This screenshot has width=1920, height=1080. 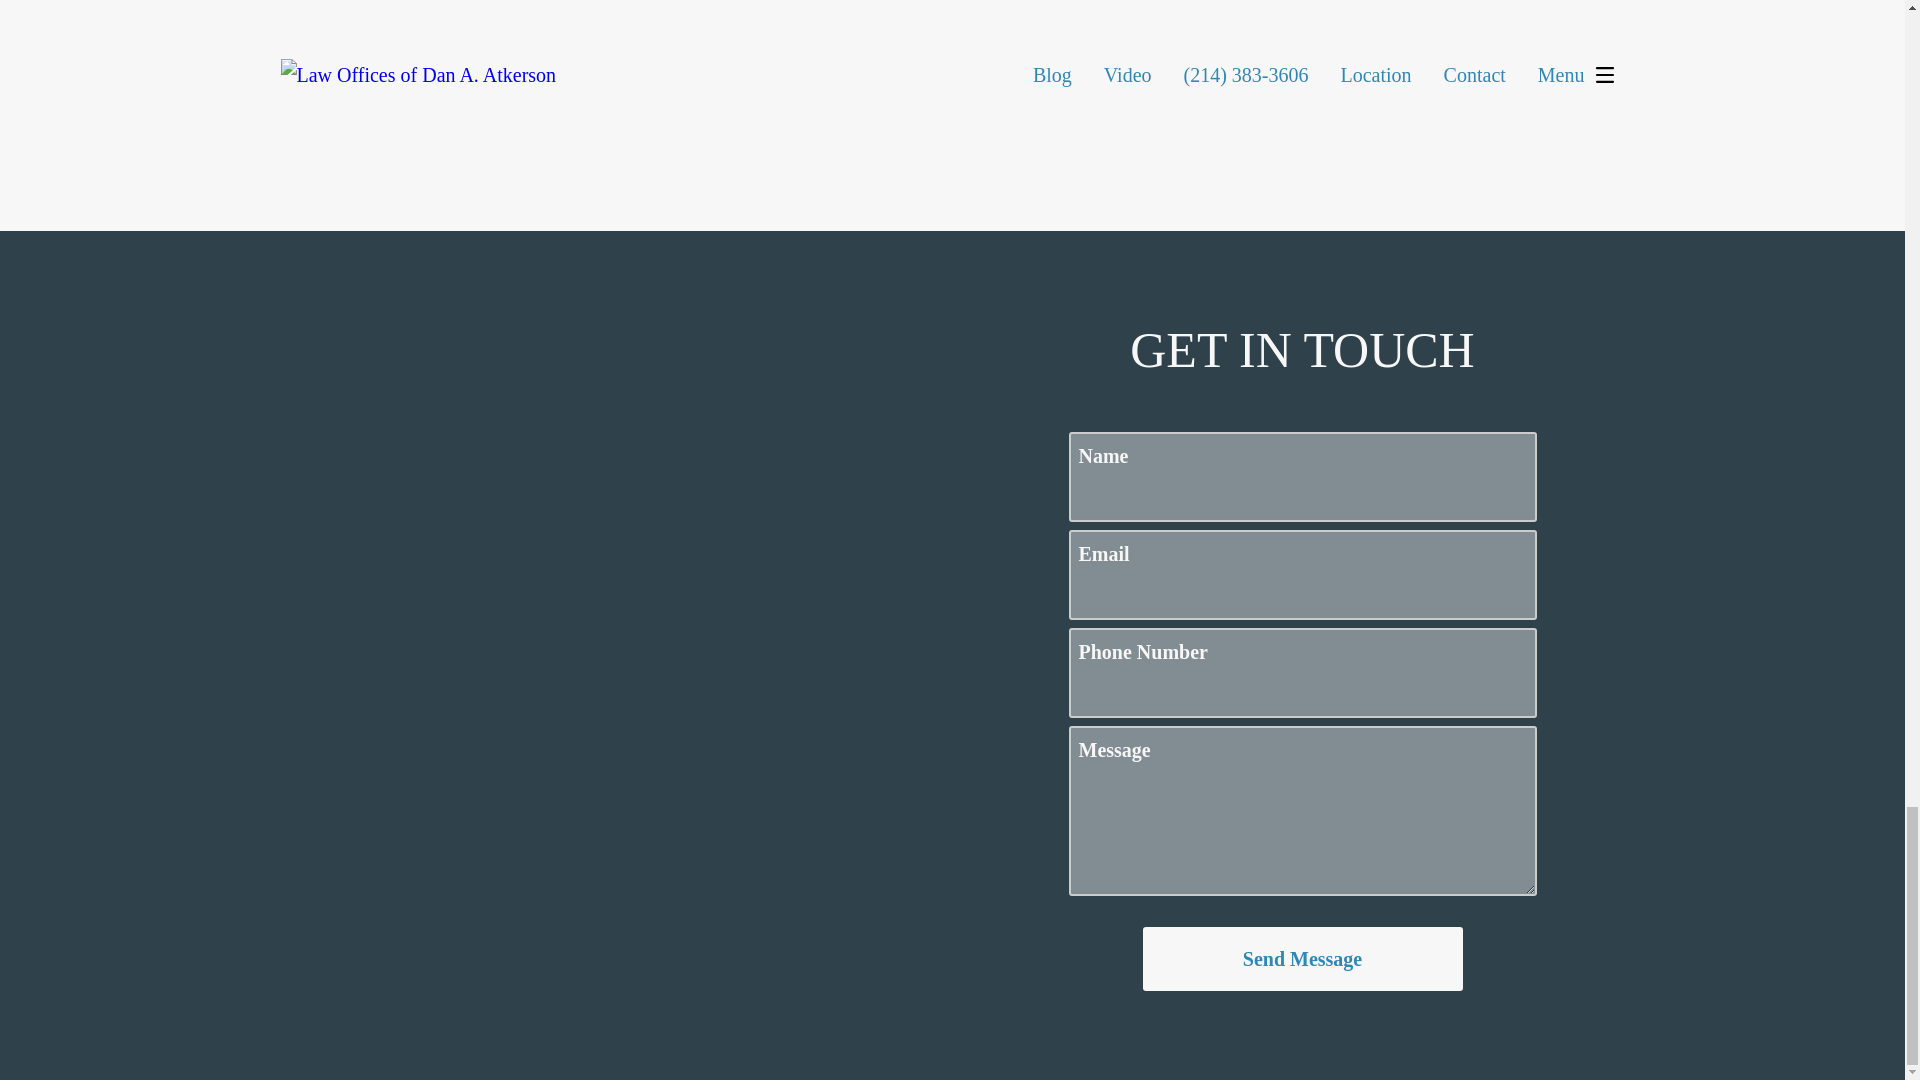 I want to click on Einstein Law, so click(x=1350, y=956).